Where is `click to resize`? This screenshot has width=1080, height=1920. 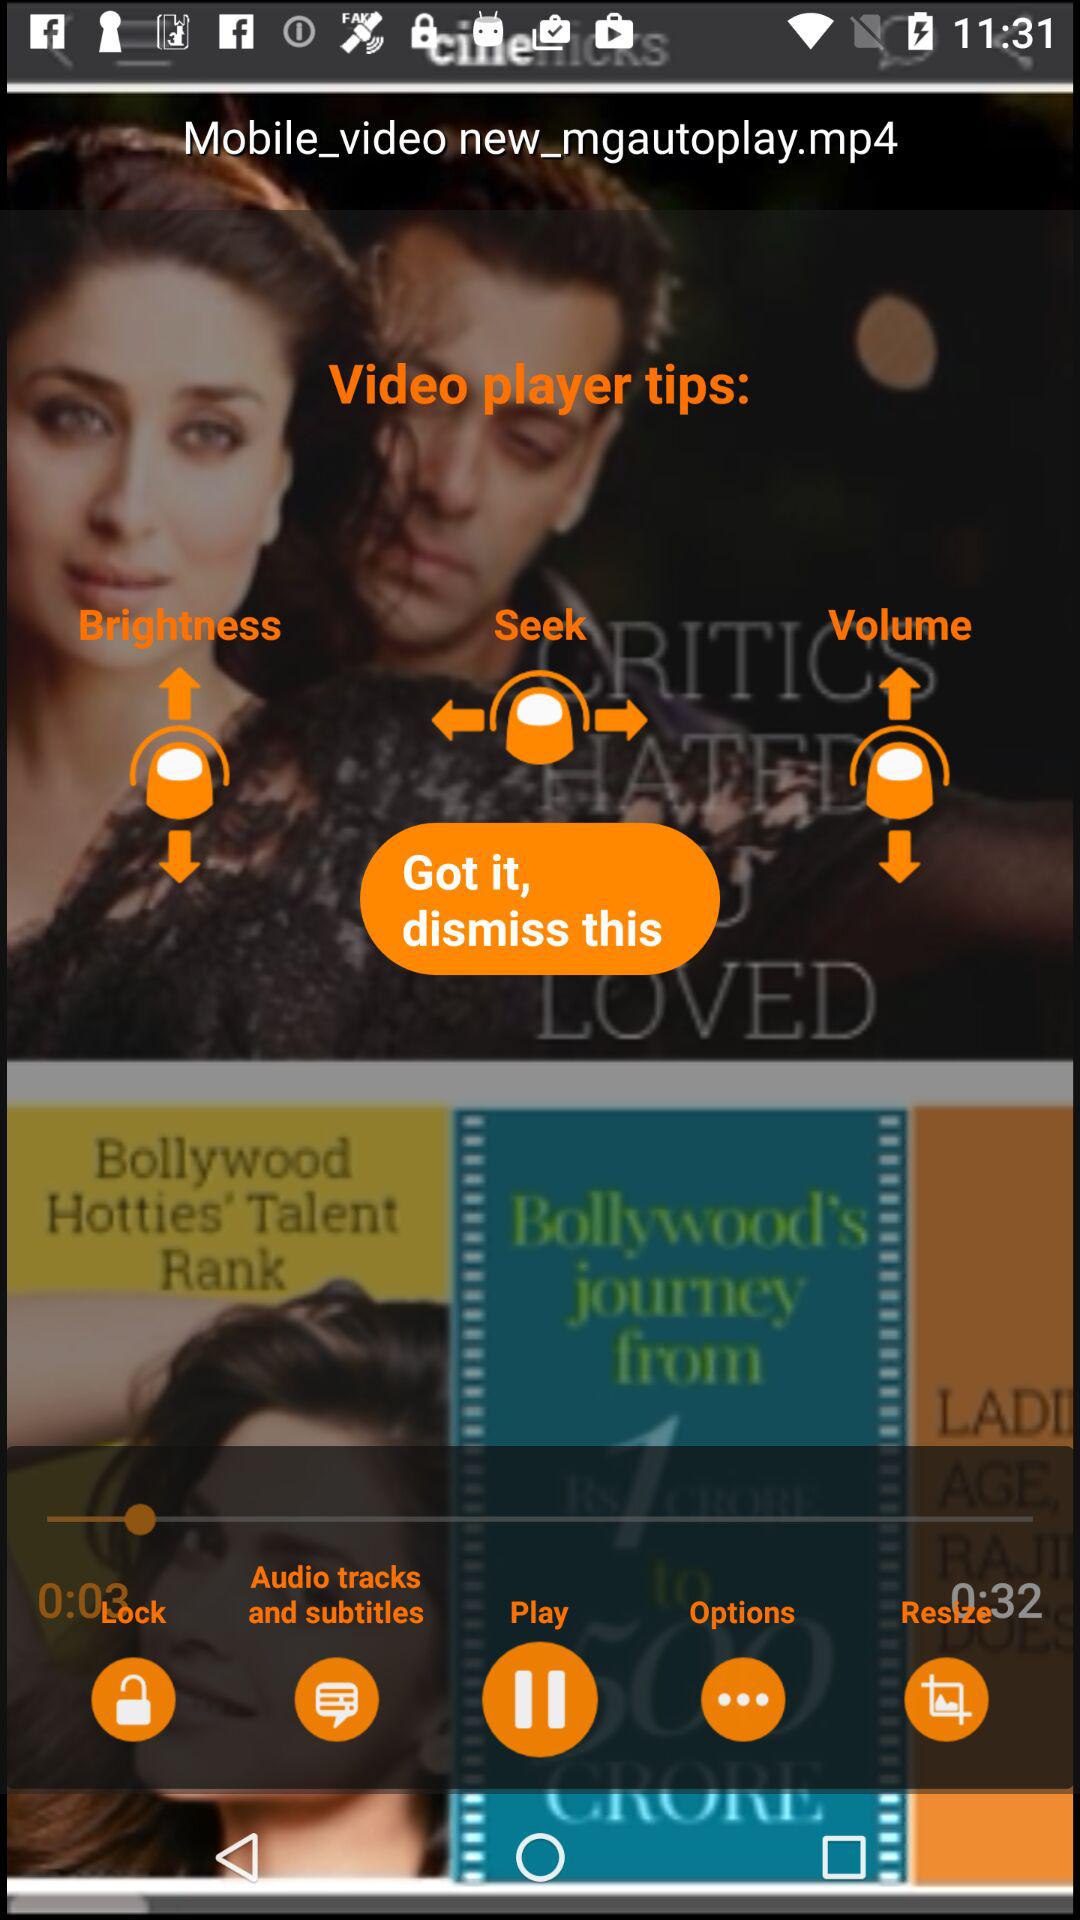 click to resize is located at coordinates (946, 1699).